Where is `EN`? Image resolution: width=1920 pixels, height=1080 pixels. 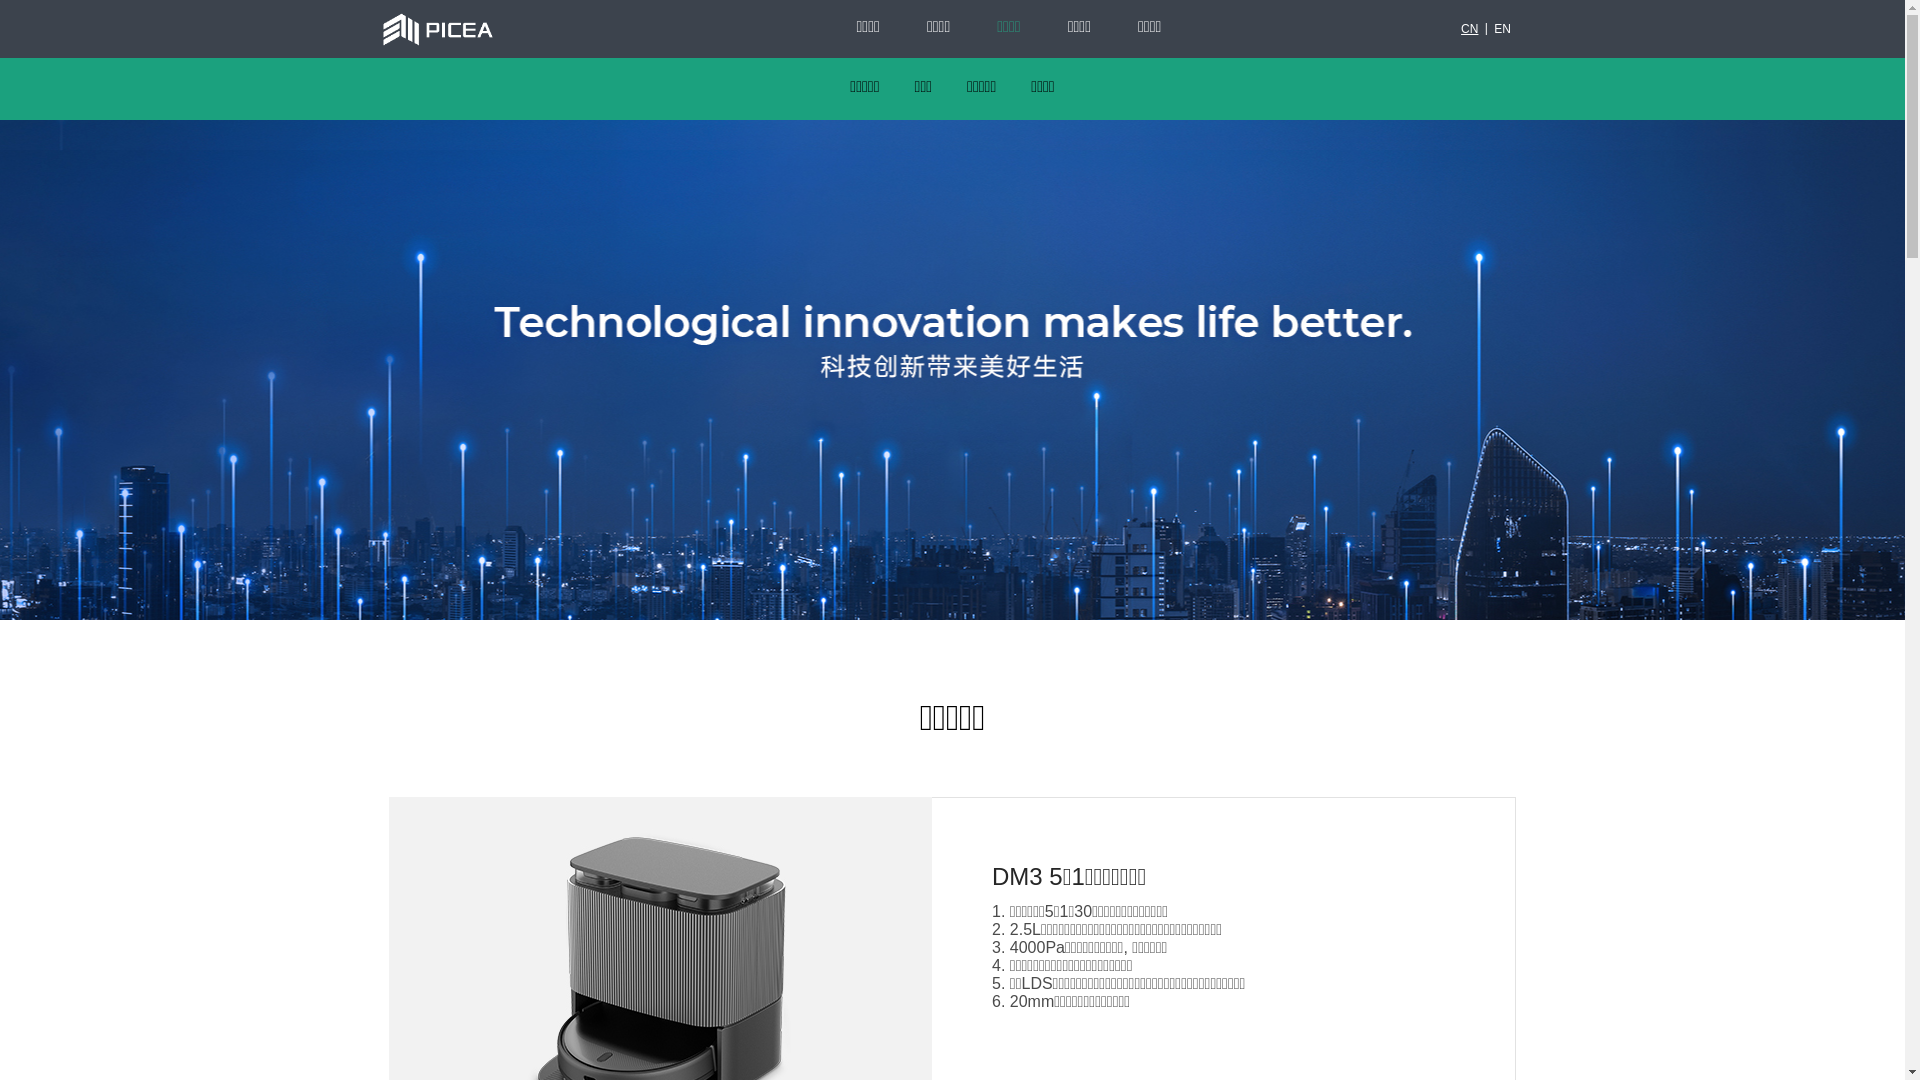
EN is located at coordinates (1502, 29).